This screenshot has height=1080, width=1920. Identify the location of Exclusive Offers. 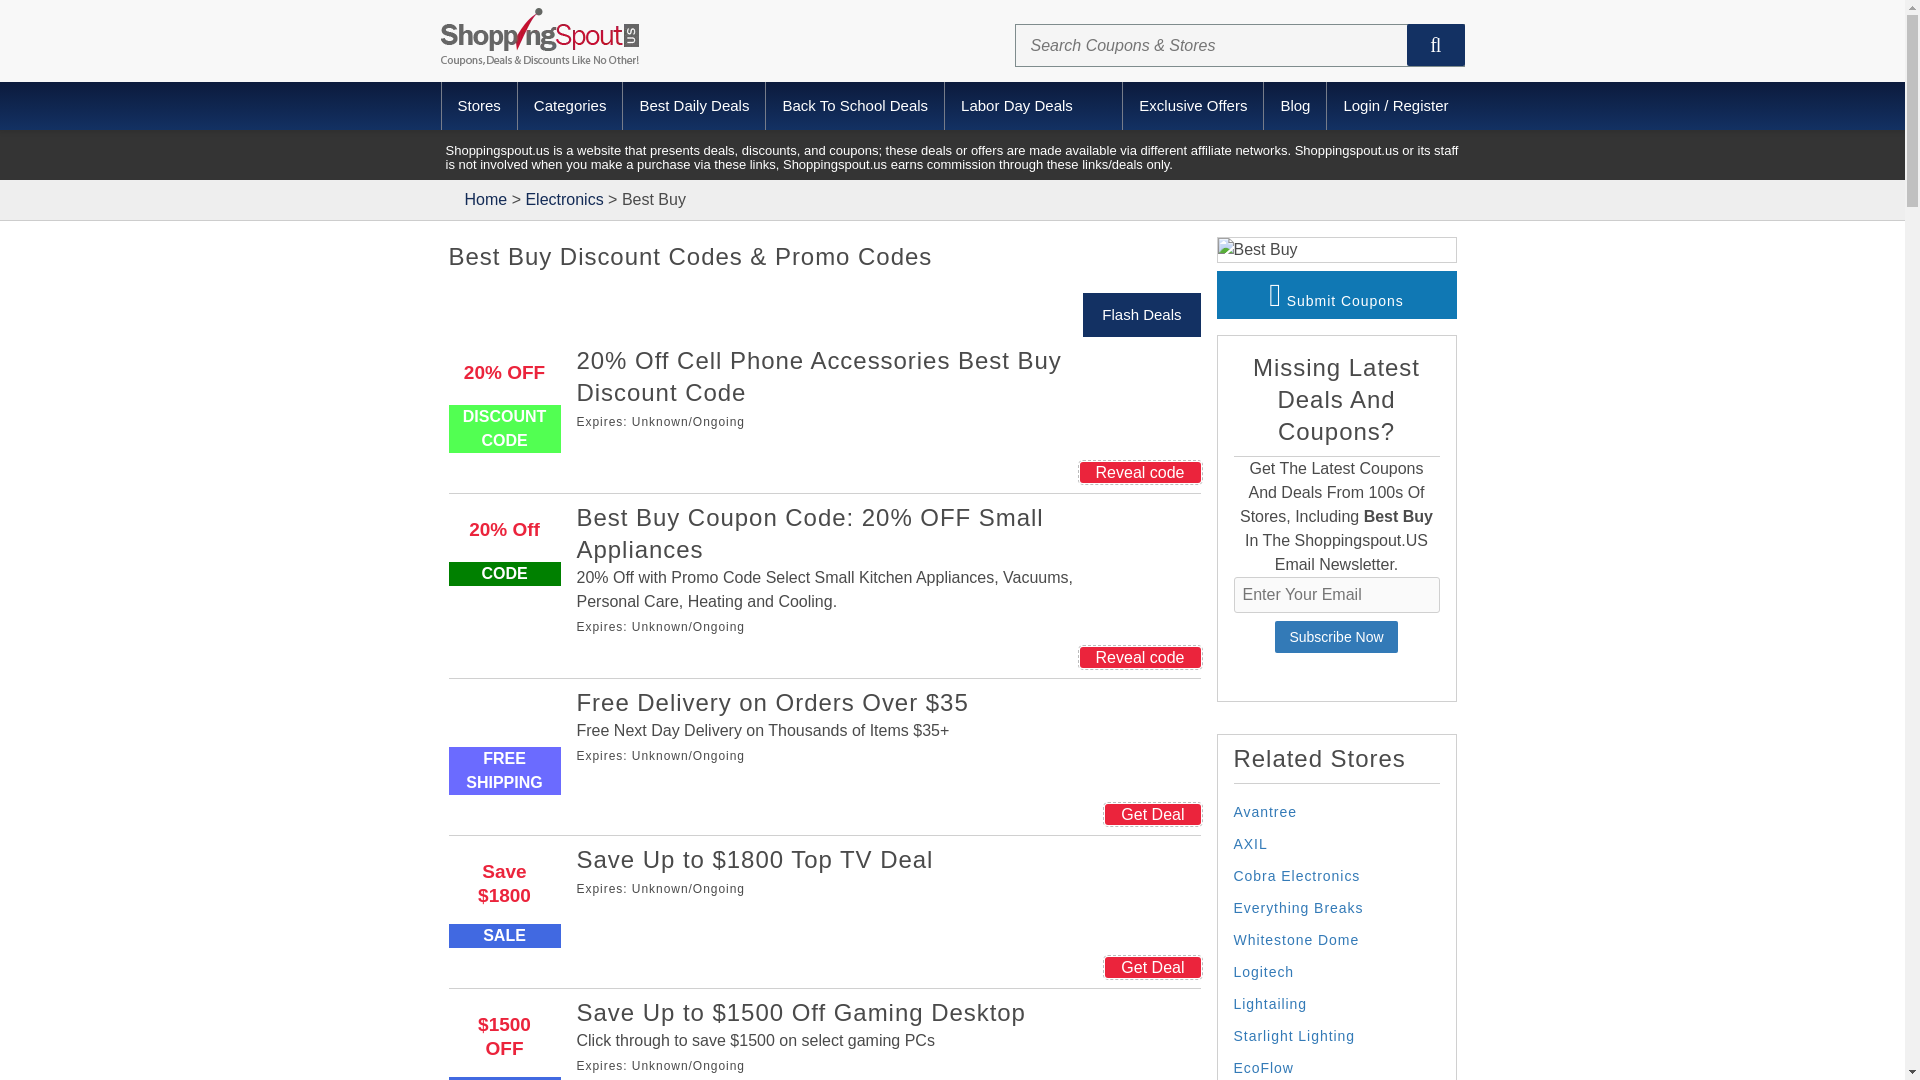
(1192, 106).